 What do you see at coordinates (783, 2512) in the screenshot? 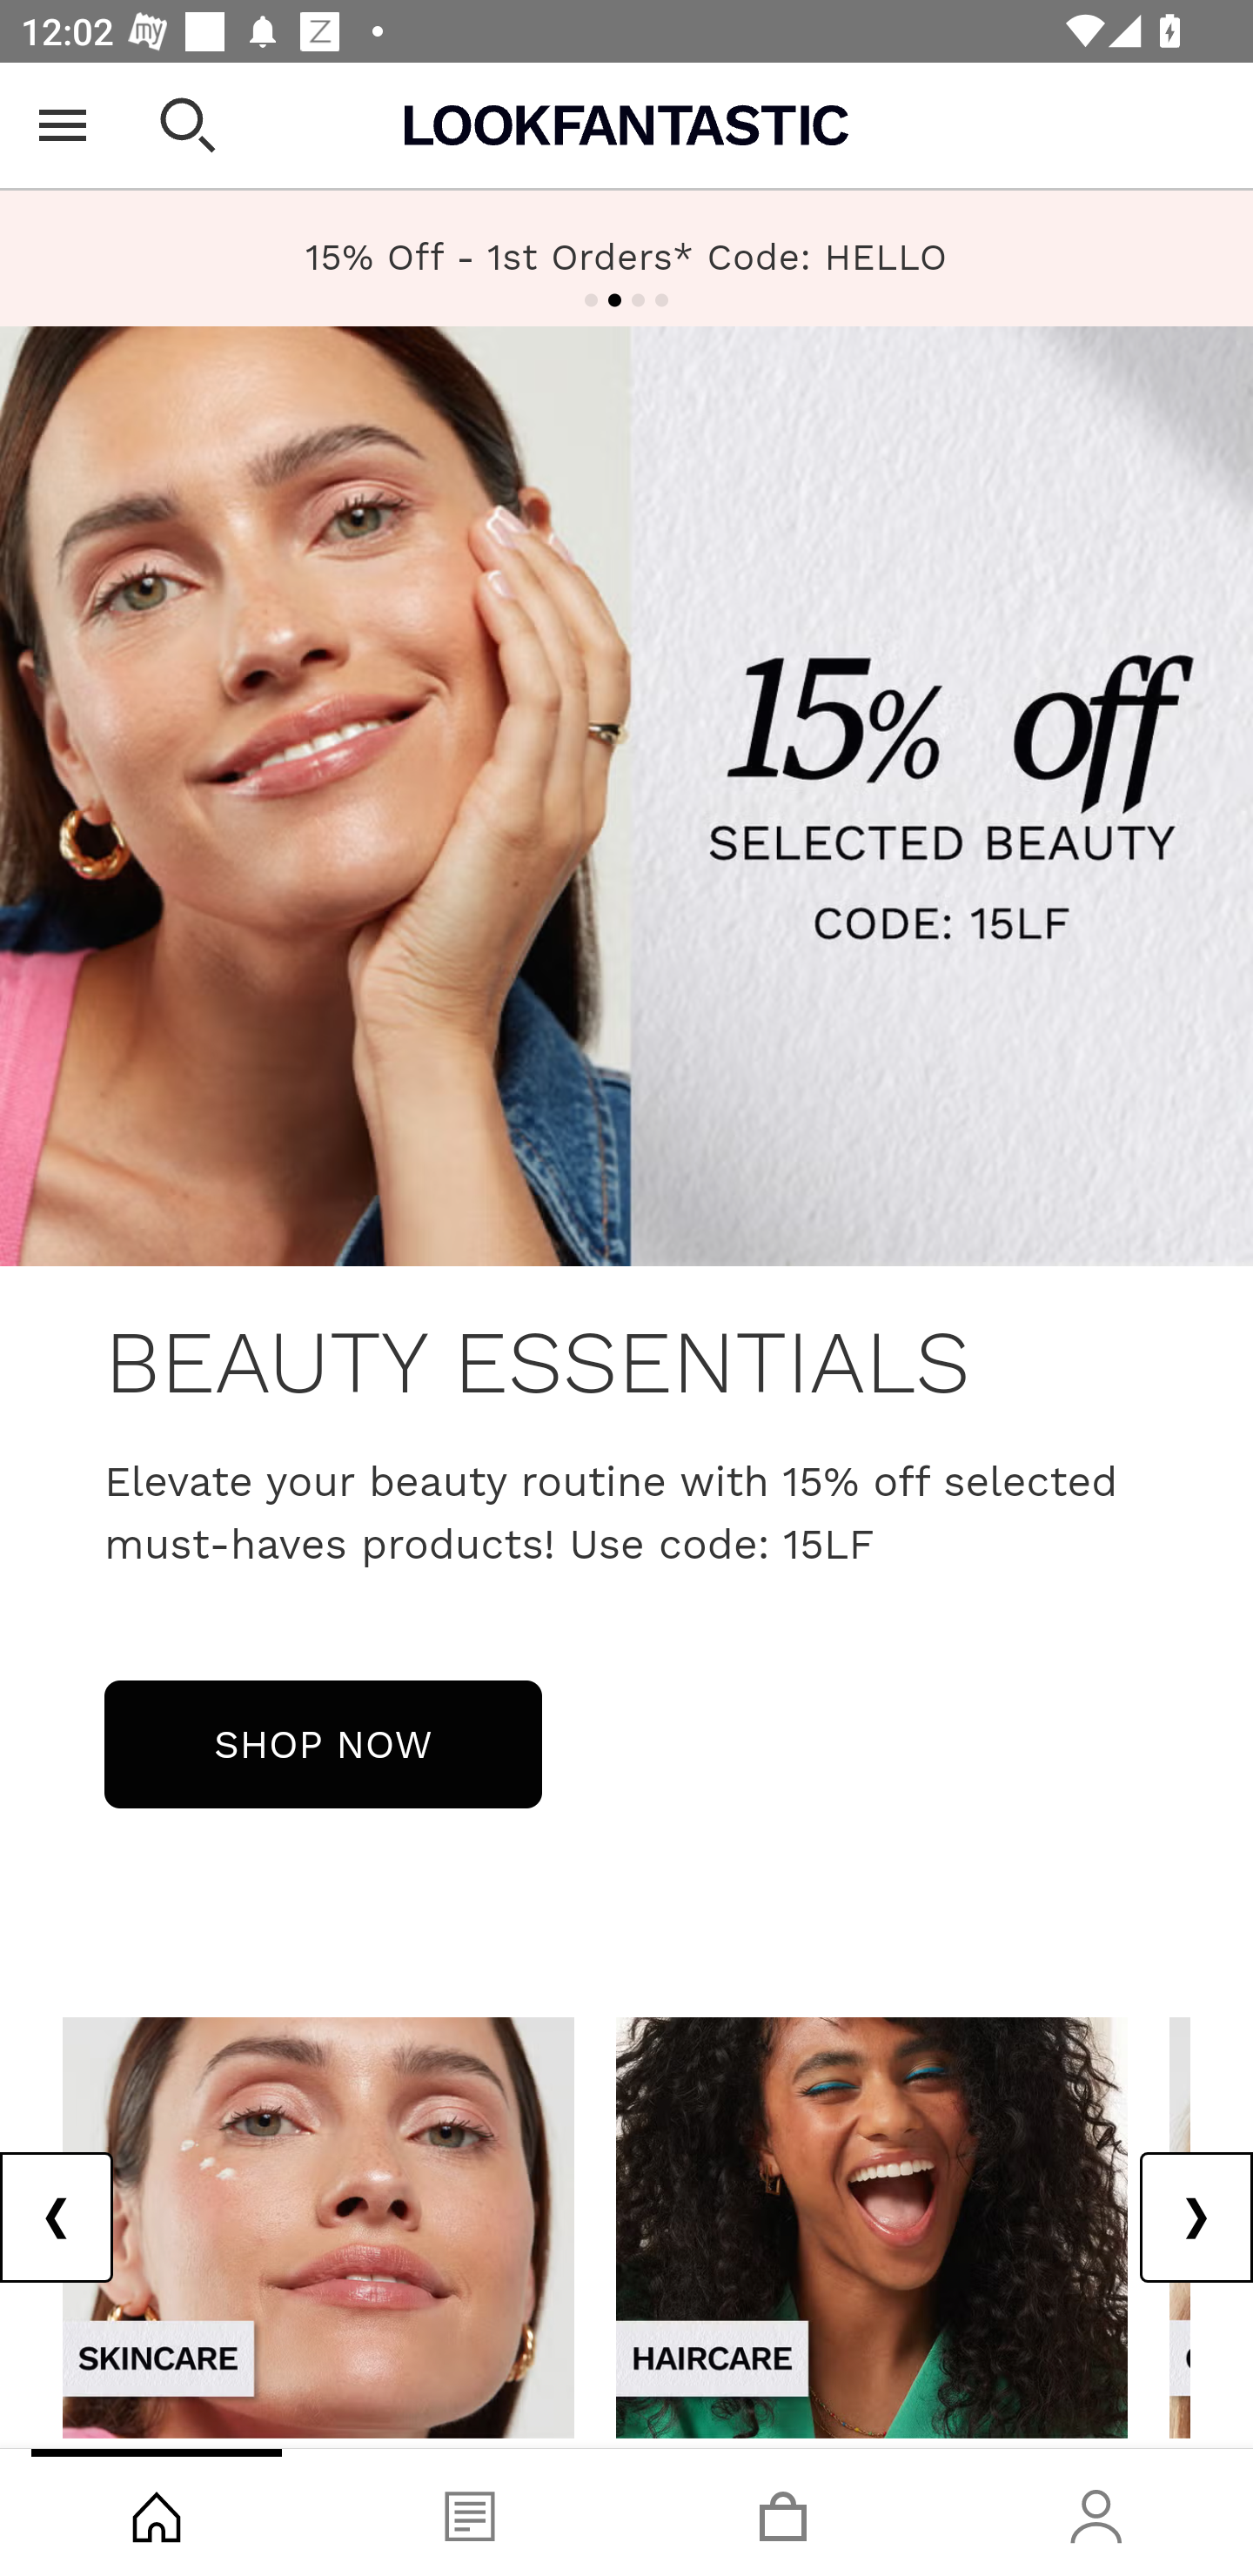
I see `Basket, tab, 3 of 4` at bounding box center [783, 2512].